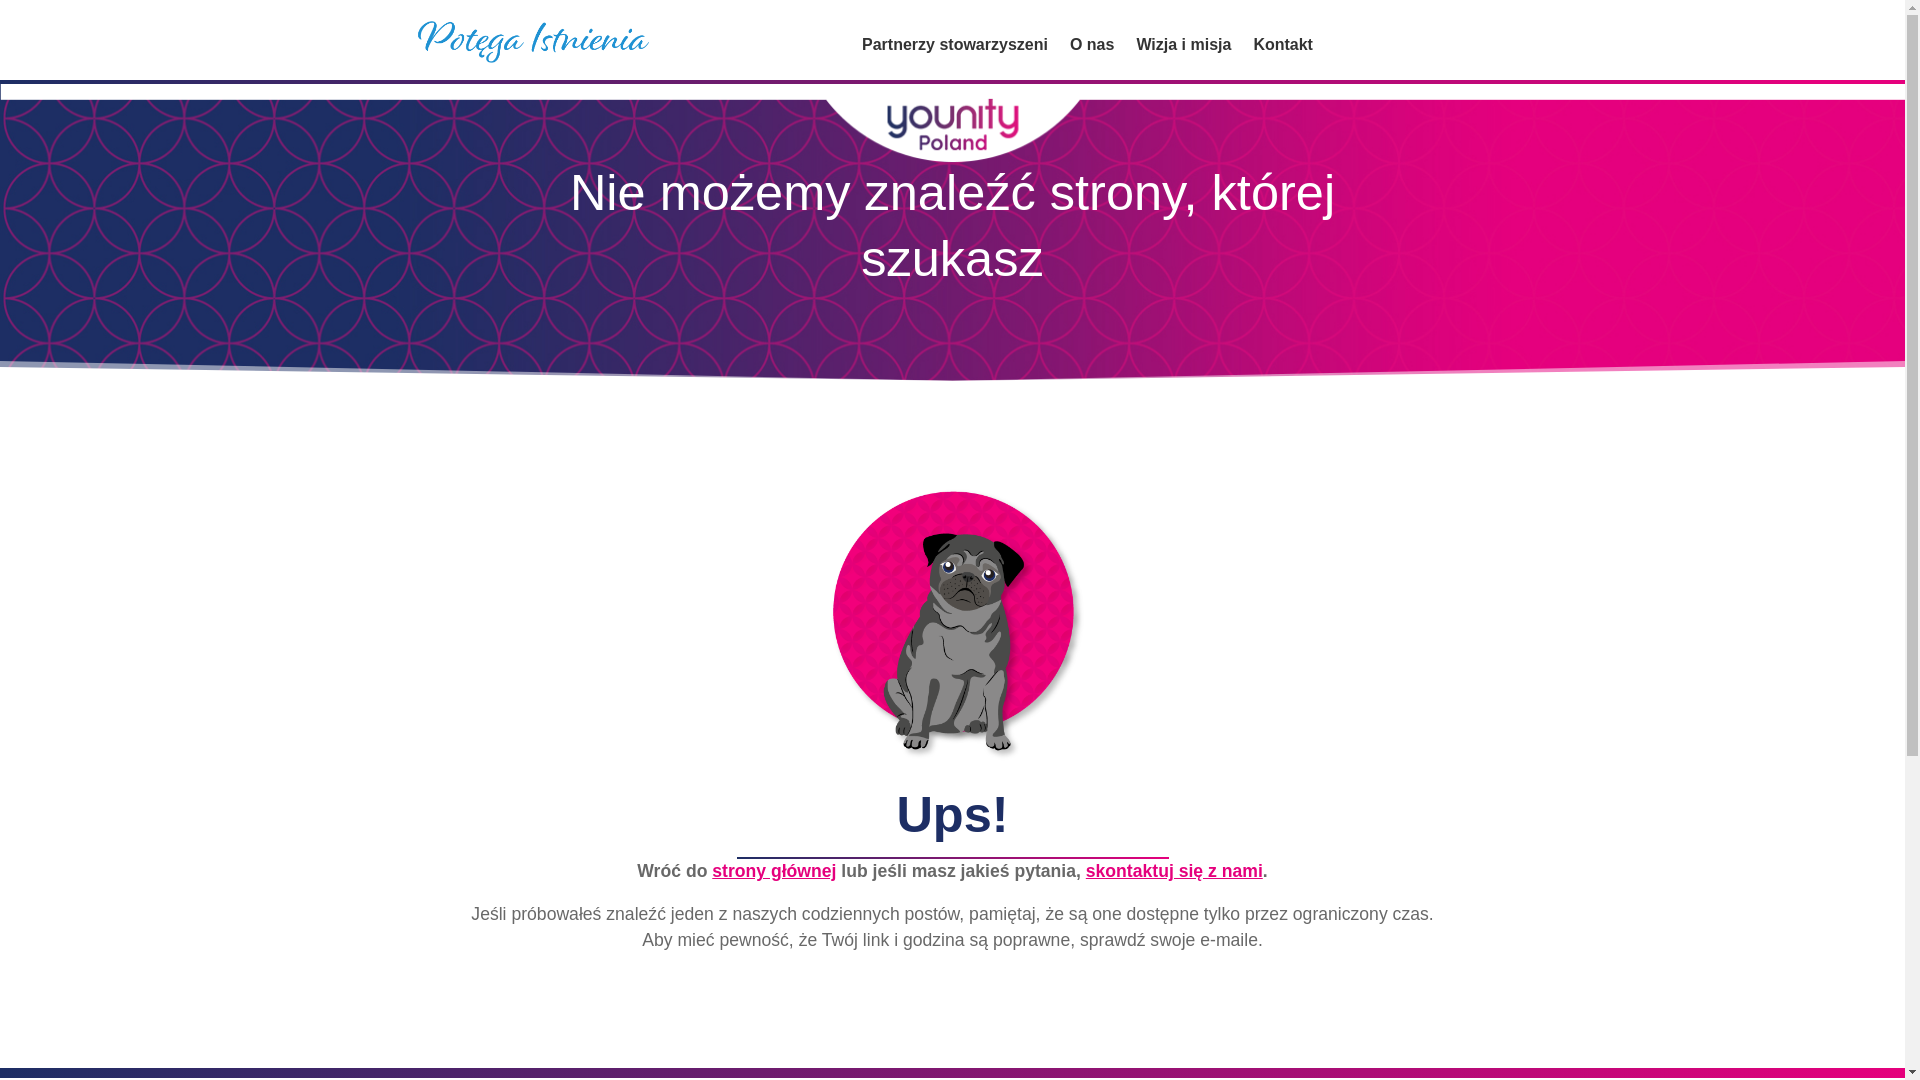  Describe the element at coordinates (1283, 48) in the screenshot. I see `Kontakt` at that location.